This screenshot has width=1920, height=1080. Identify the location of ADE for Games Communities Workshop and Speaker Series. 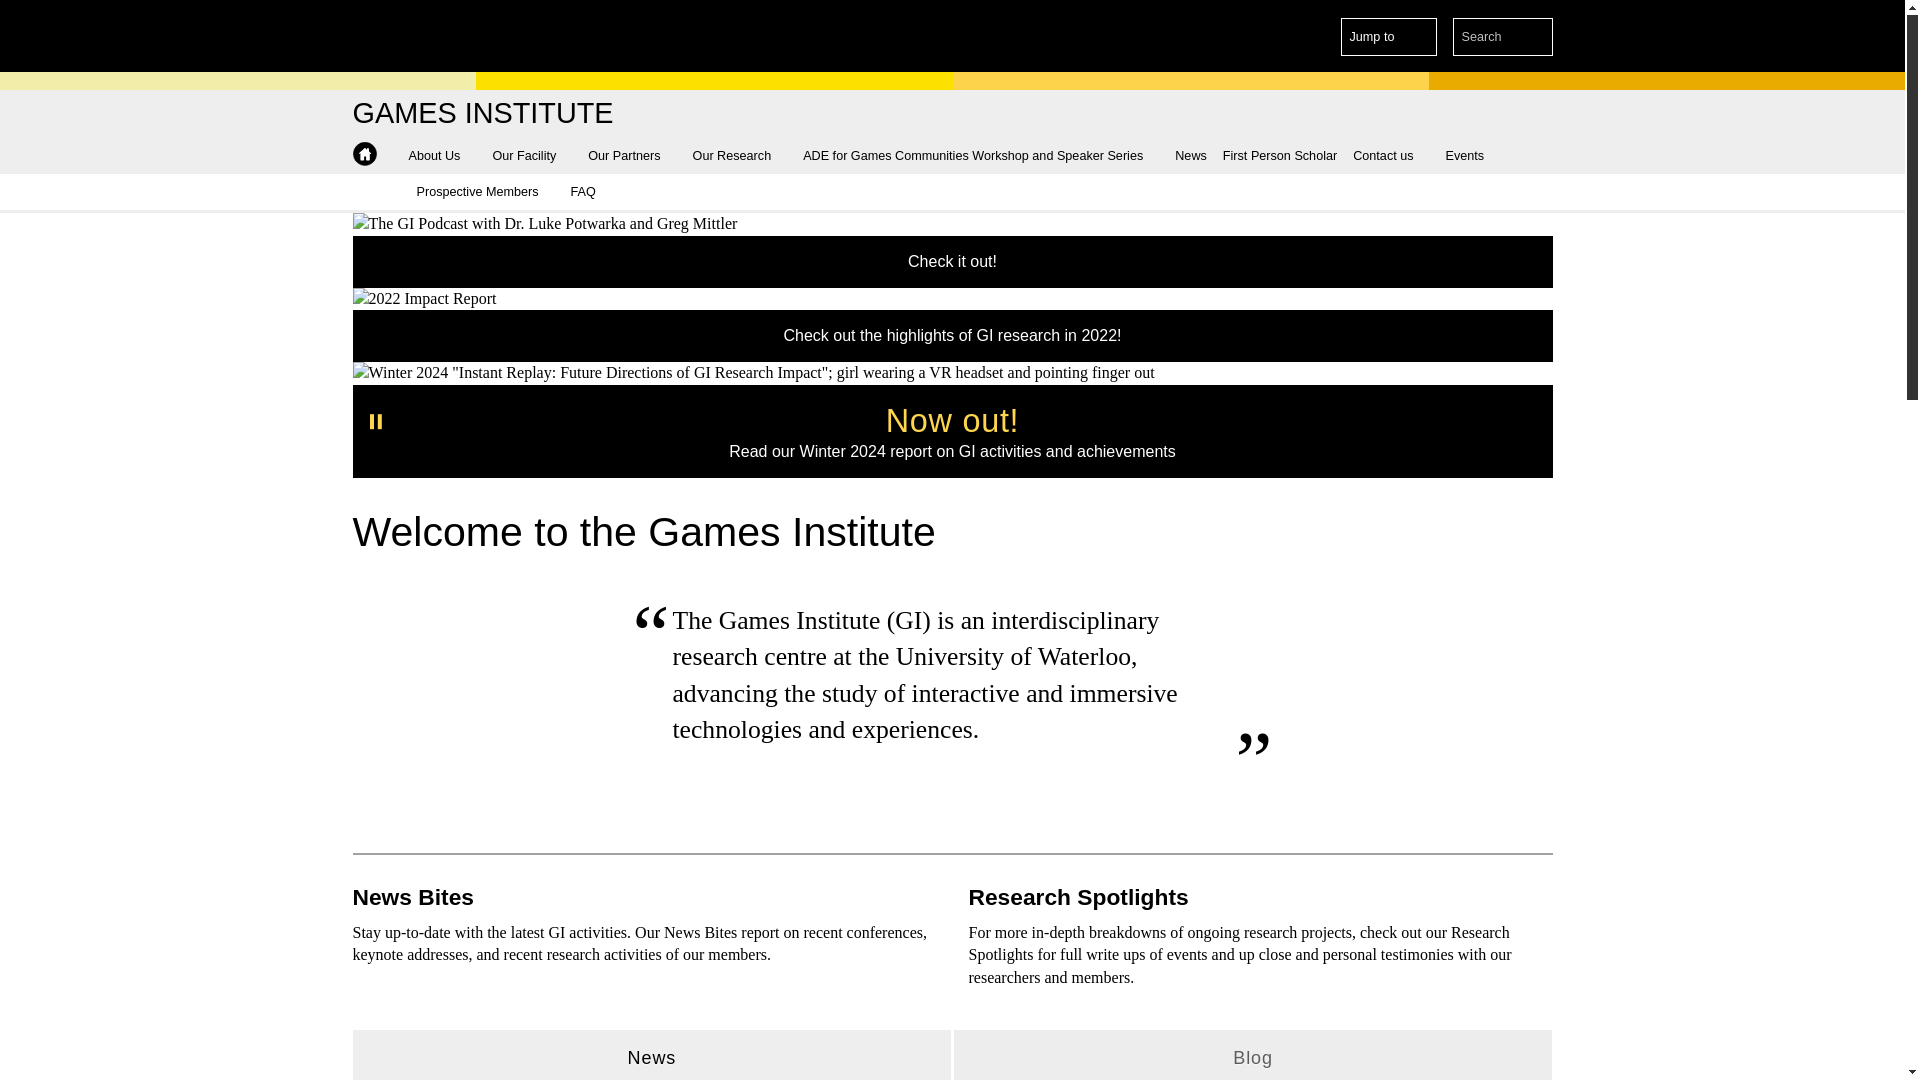
(980, 156).